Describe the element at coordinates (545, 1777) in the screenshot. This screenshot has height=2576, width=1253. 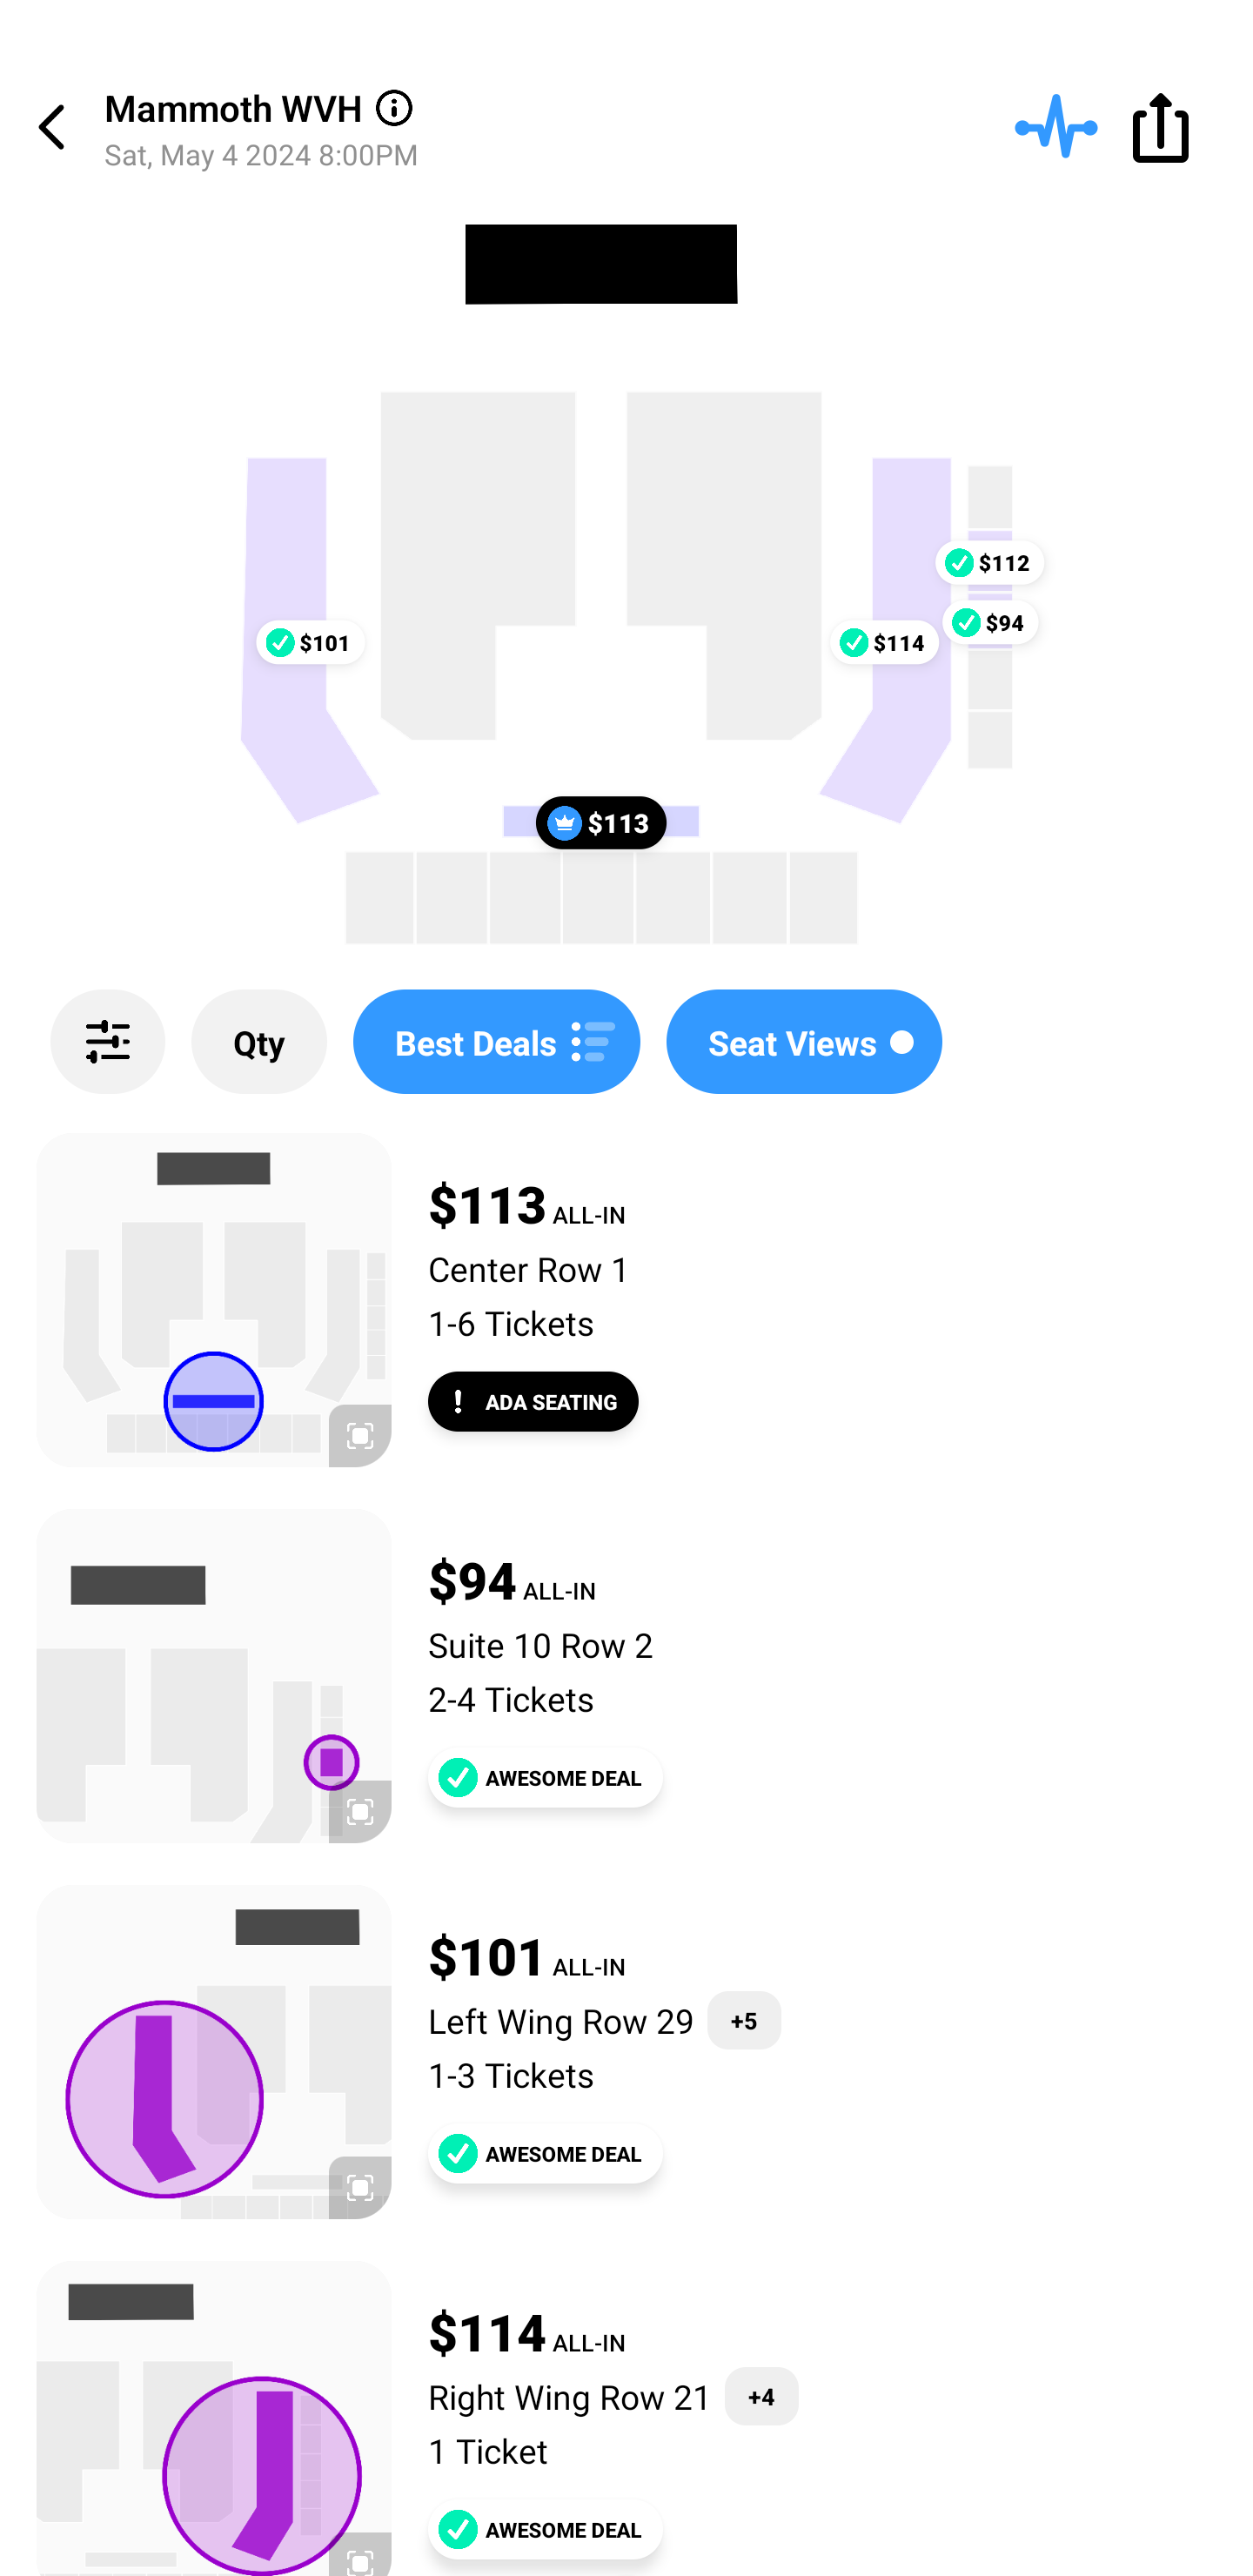
I see `AWESOME DEAL` at that location.